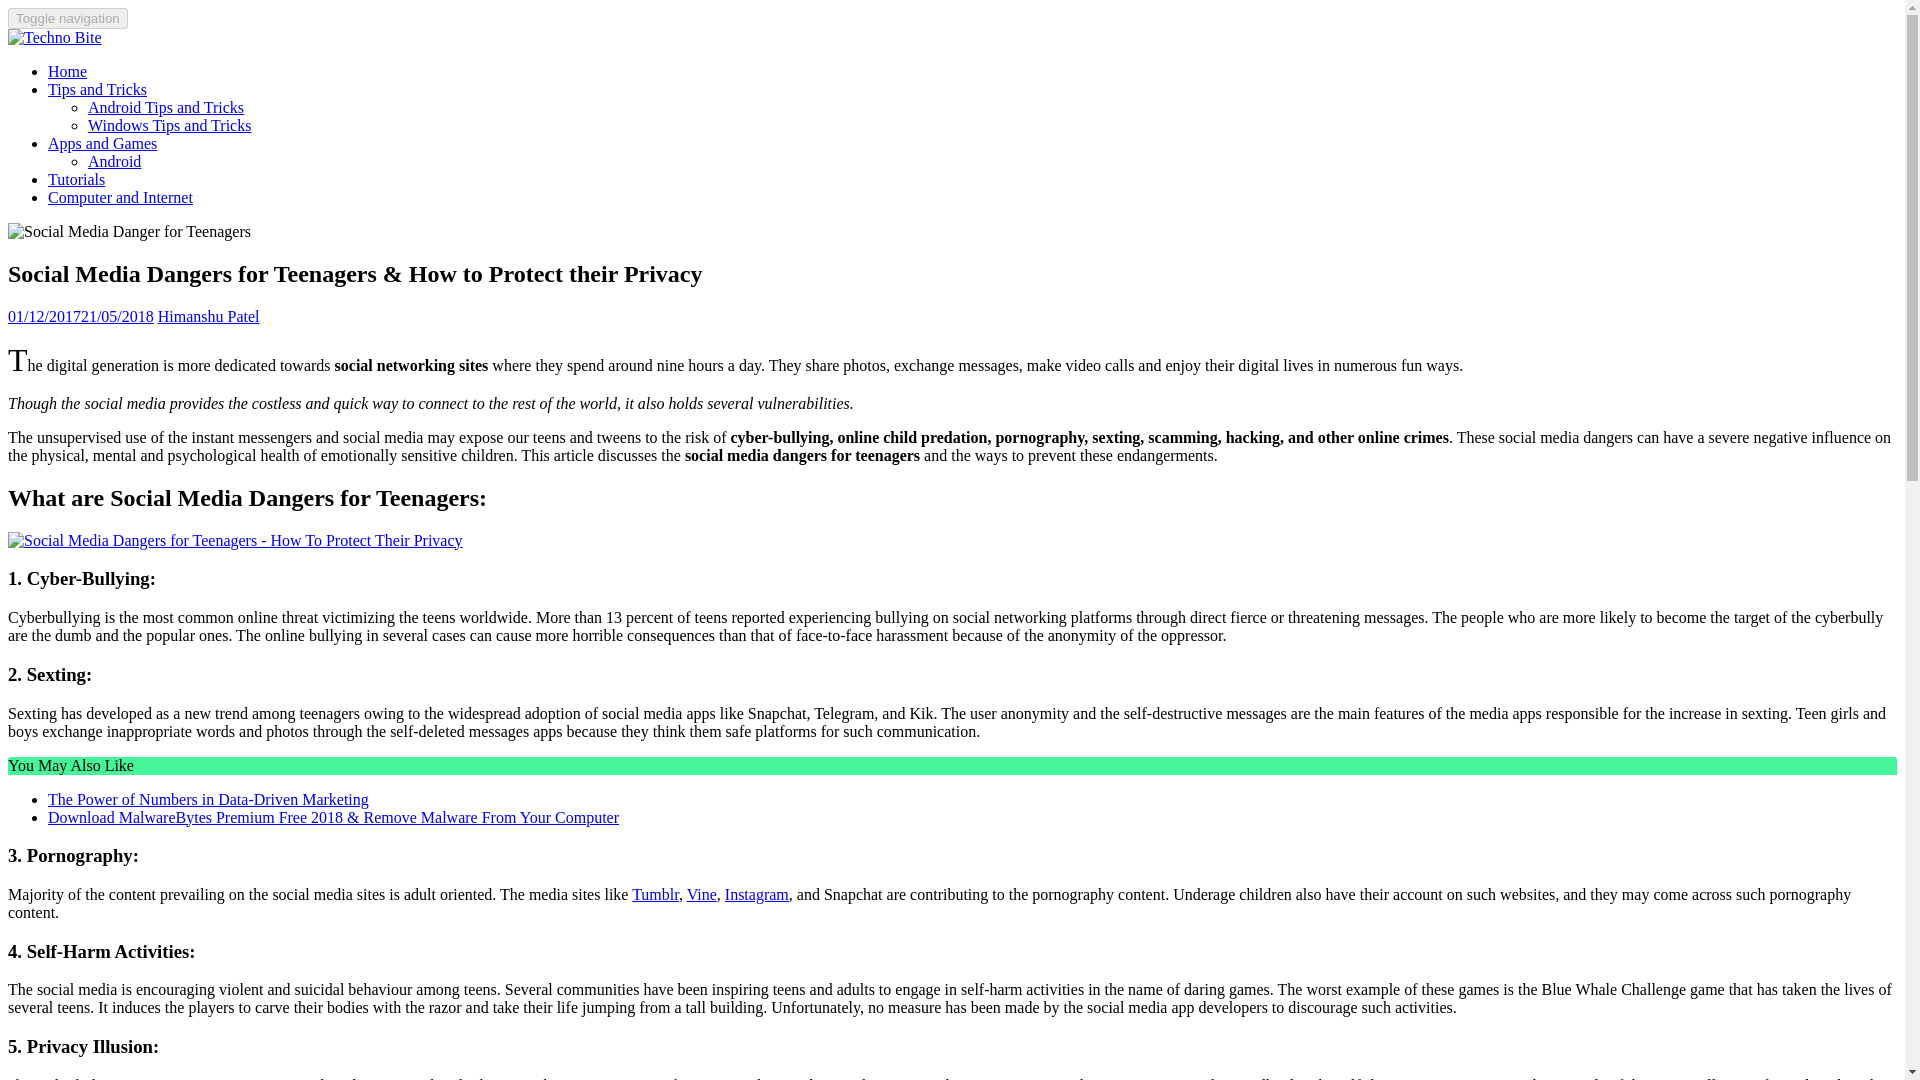 Image resolution: width=1920 pixels, height=1080 pixels. I want to click on Apps and Games, so click(102, 144).